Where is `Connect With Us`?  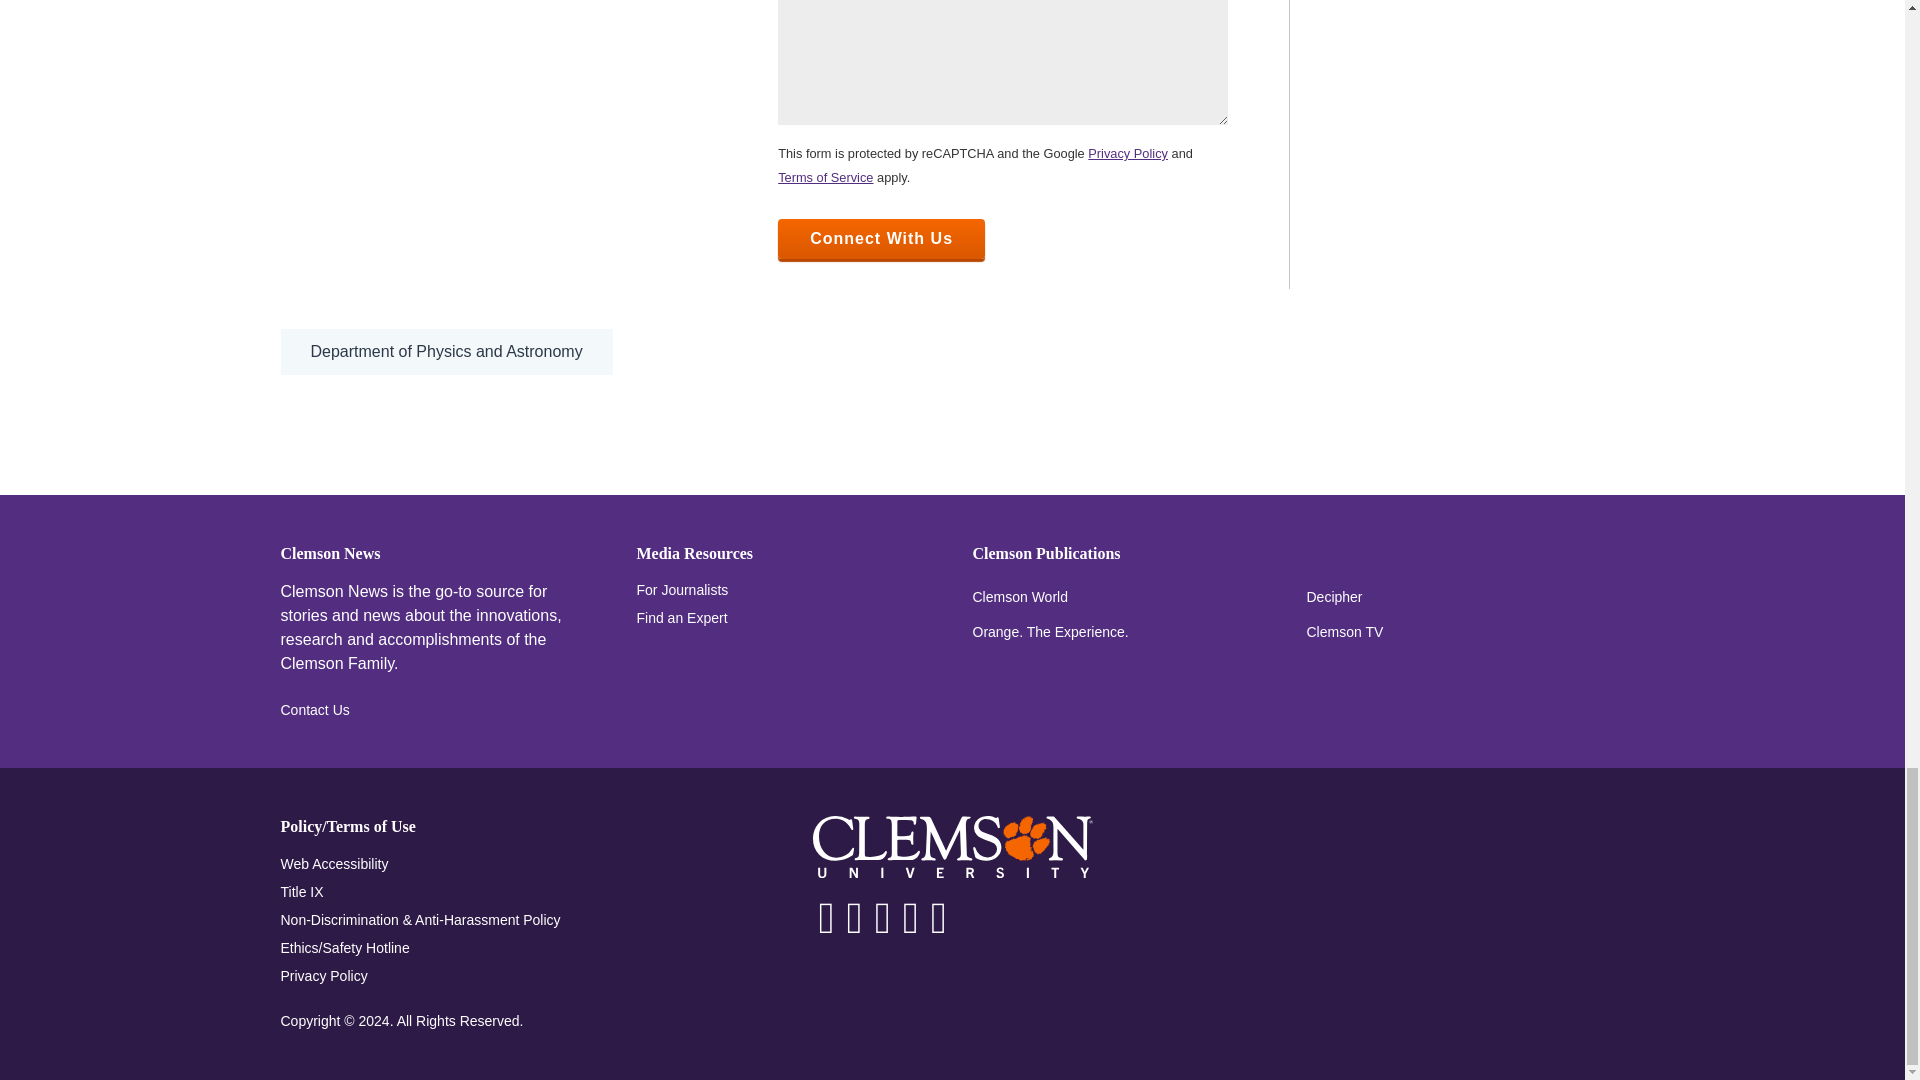 Connect With Us is located at coordinates (880, 239).